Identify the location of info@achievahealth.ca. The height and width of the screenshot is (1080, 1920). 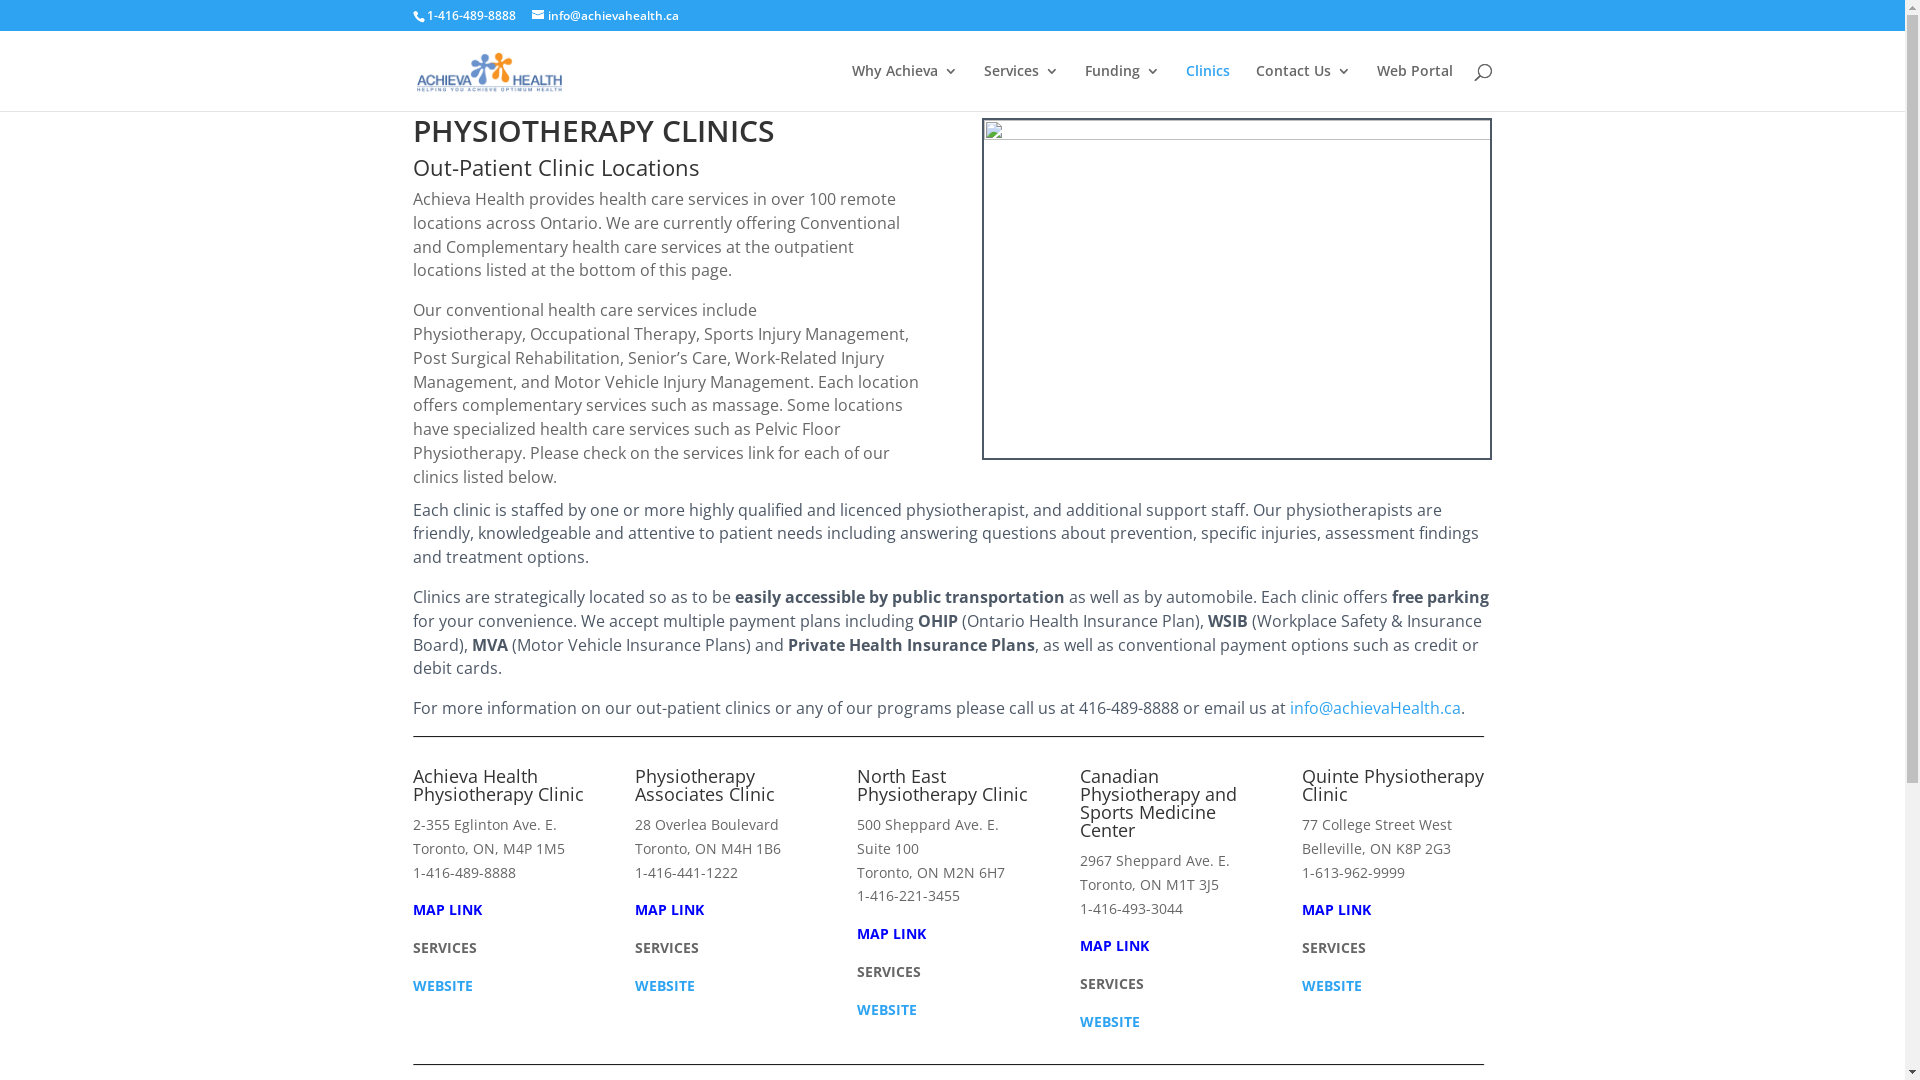
(606, 16).